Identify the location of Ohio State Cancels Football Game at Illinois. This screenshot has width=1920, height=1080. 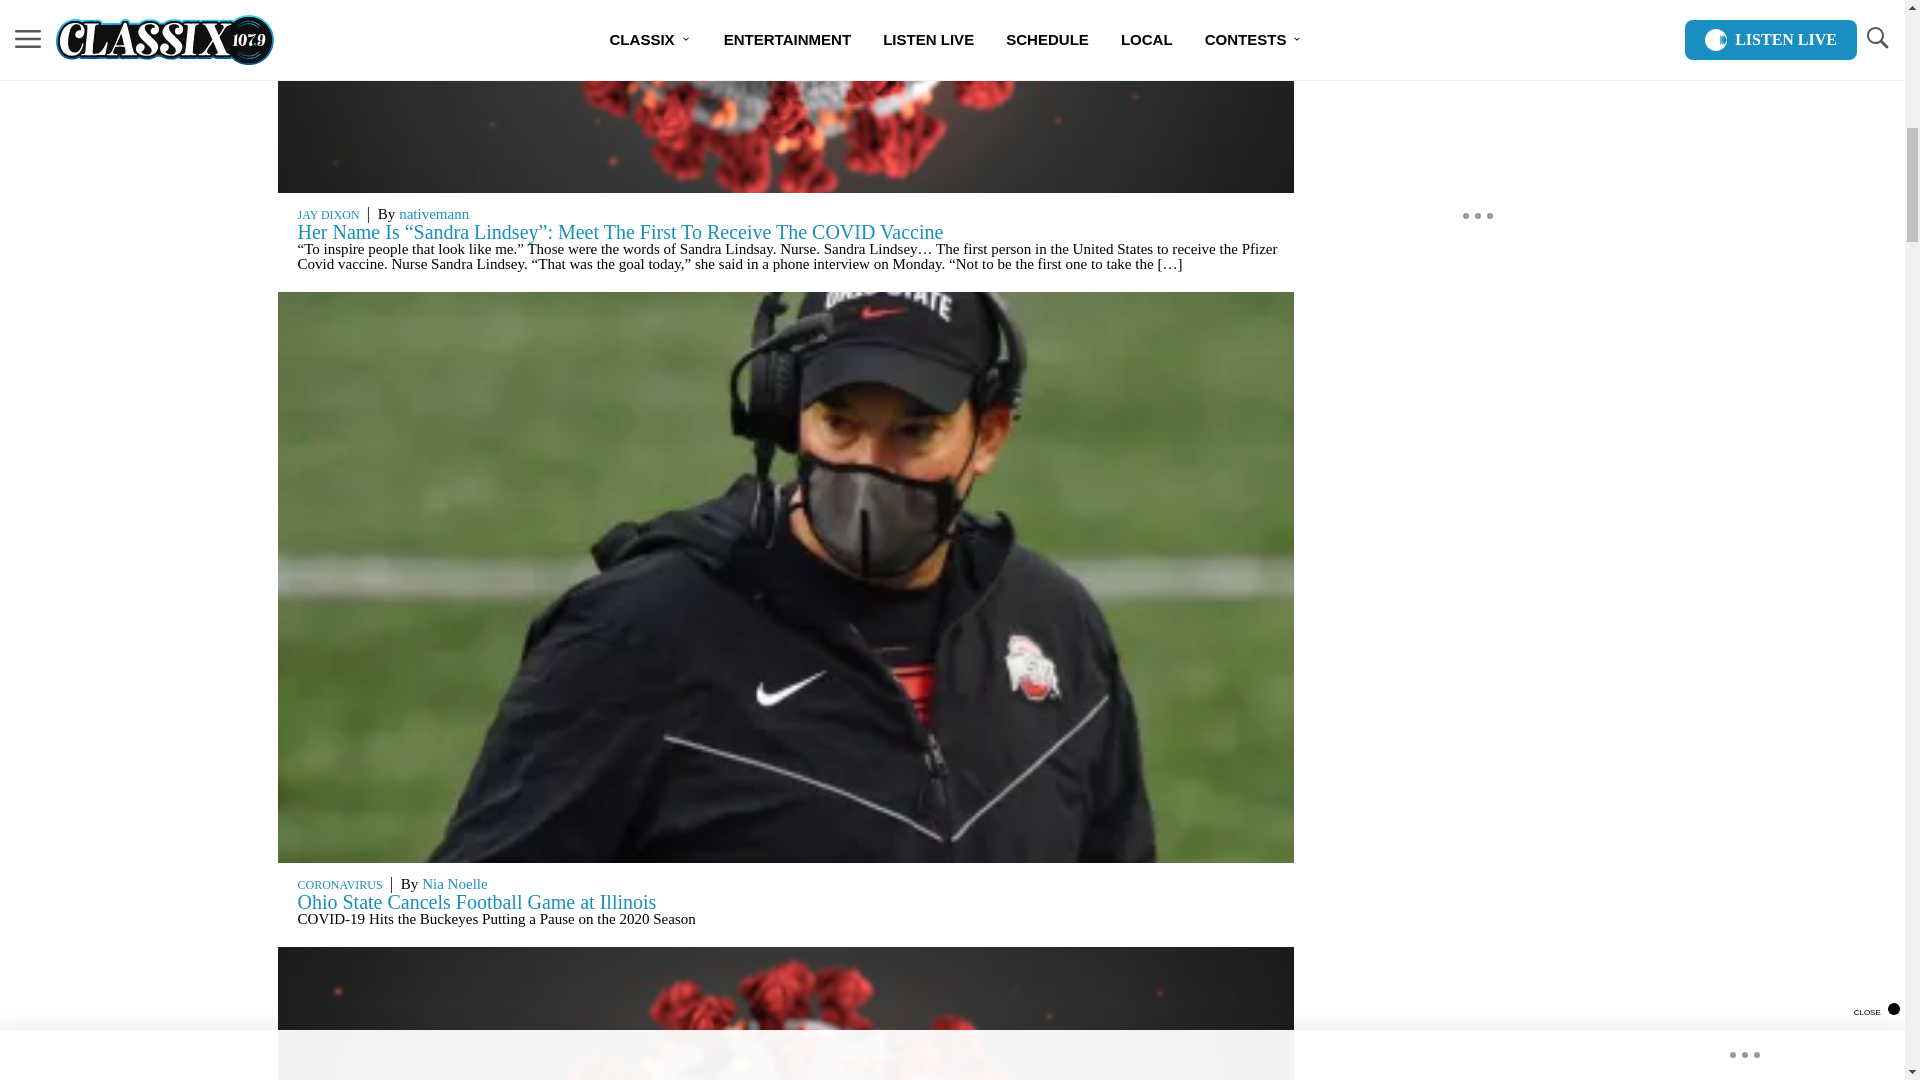
(476, 902).